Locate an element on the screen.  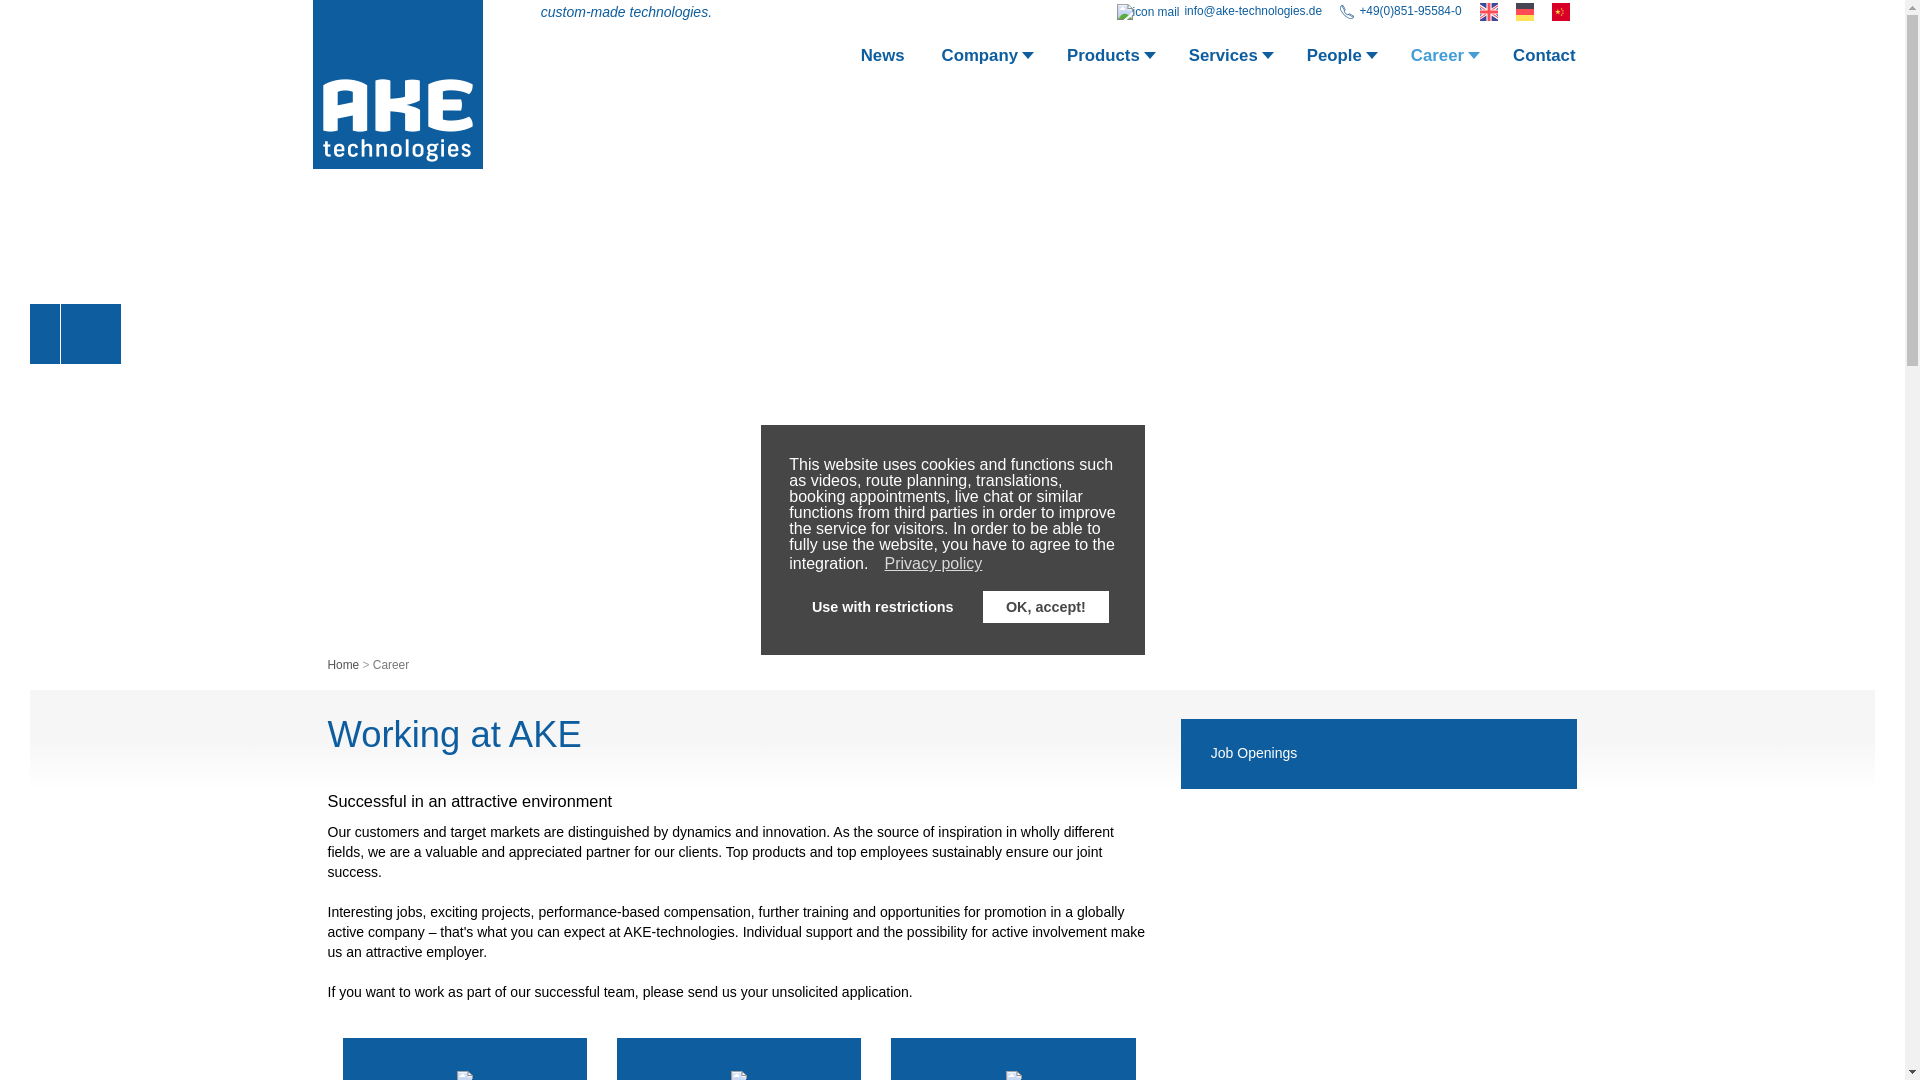
News is located at coordinates (882, 62).